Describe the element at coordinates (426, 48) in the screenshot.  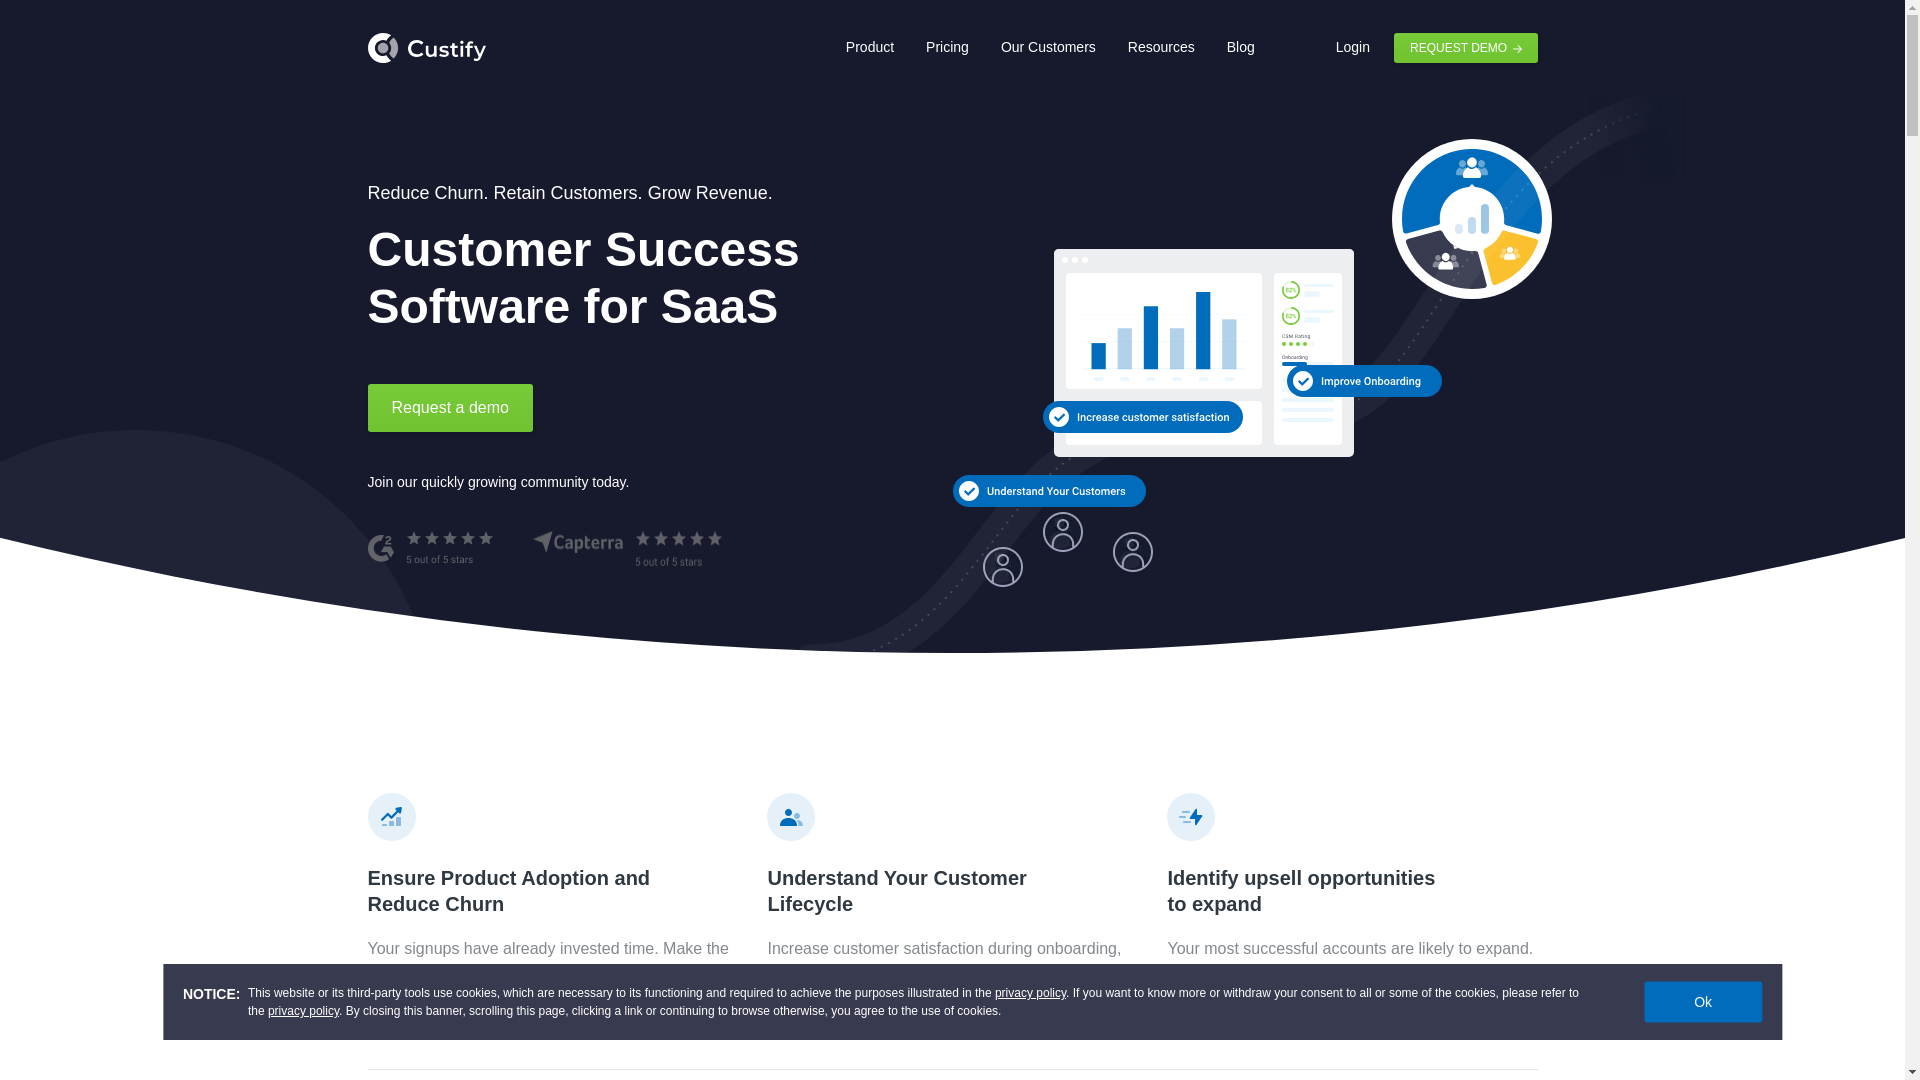
I see `Custify logo` at that location.